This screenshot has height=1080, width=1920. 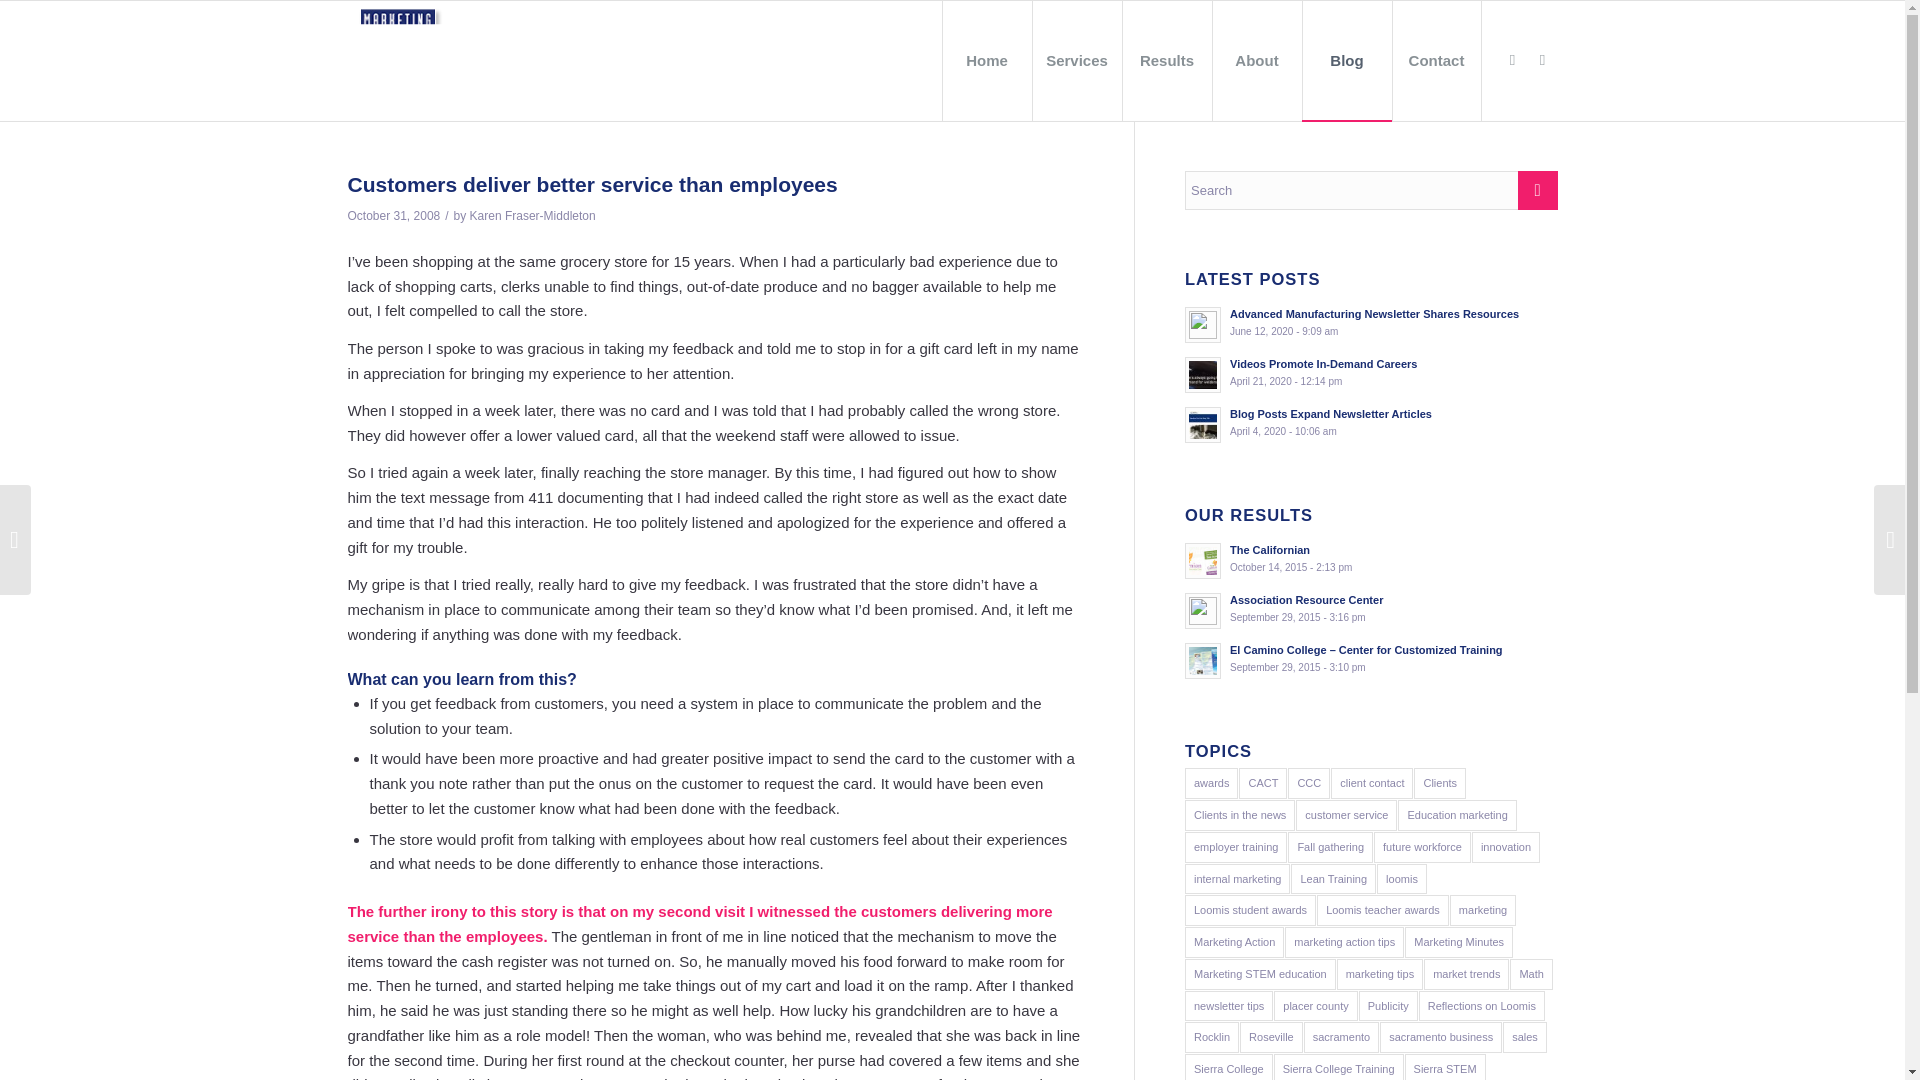 I want to click on CACT, so click(x=1542, y=60).